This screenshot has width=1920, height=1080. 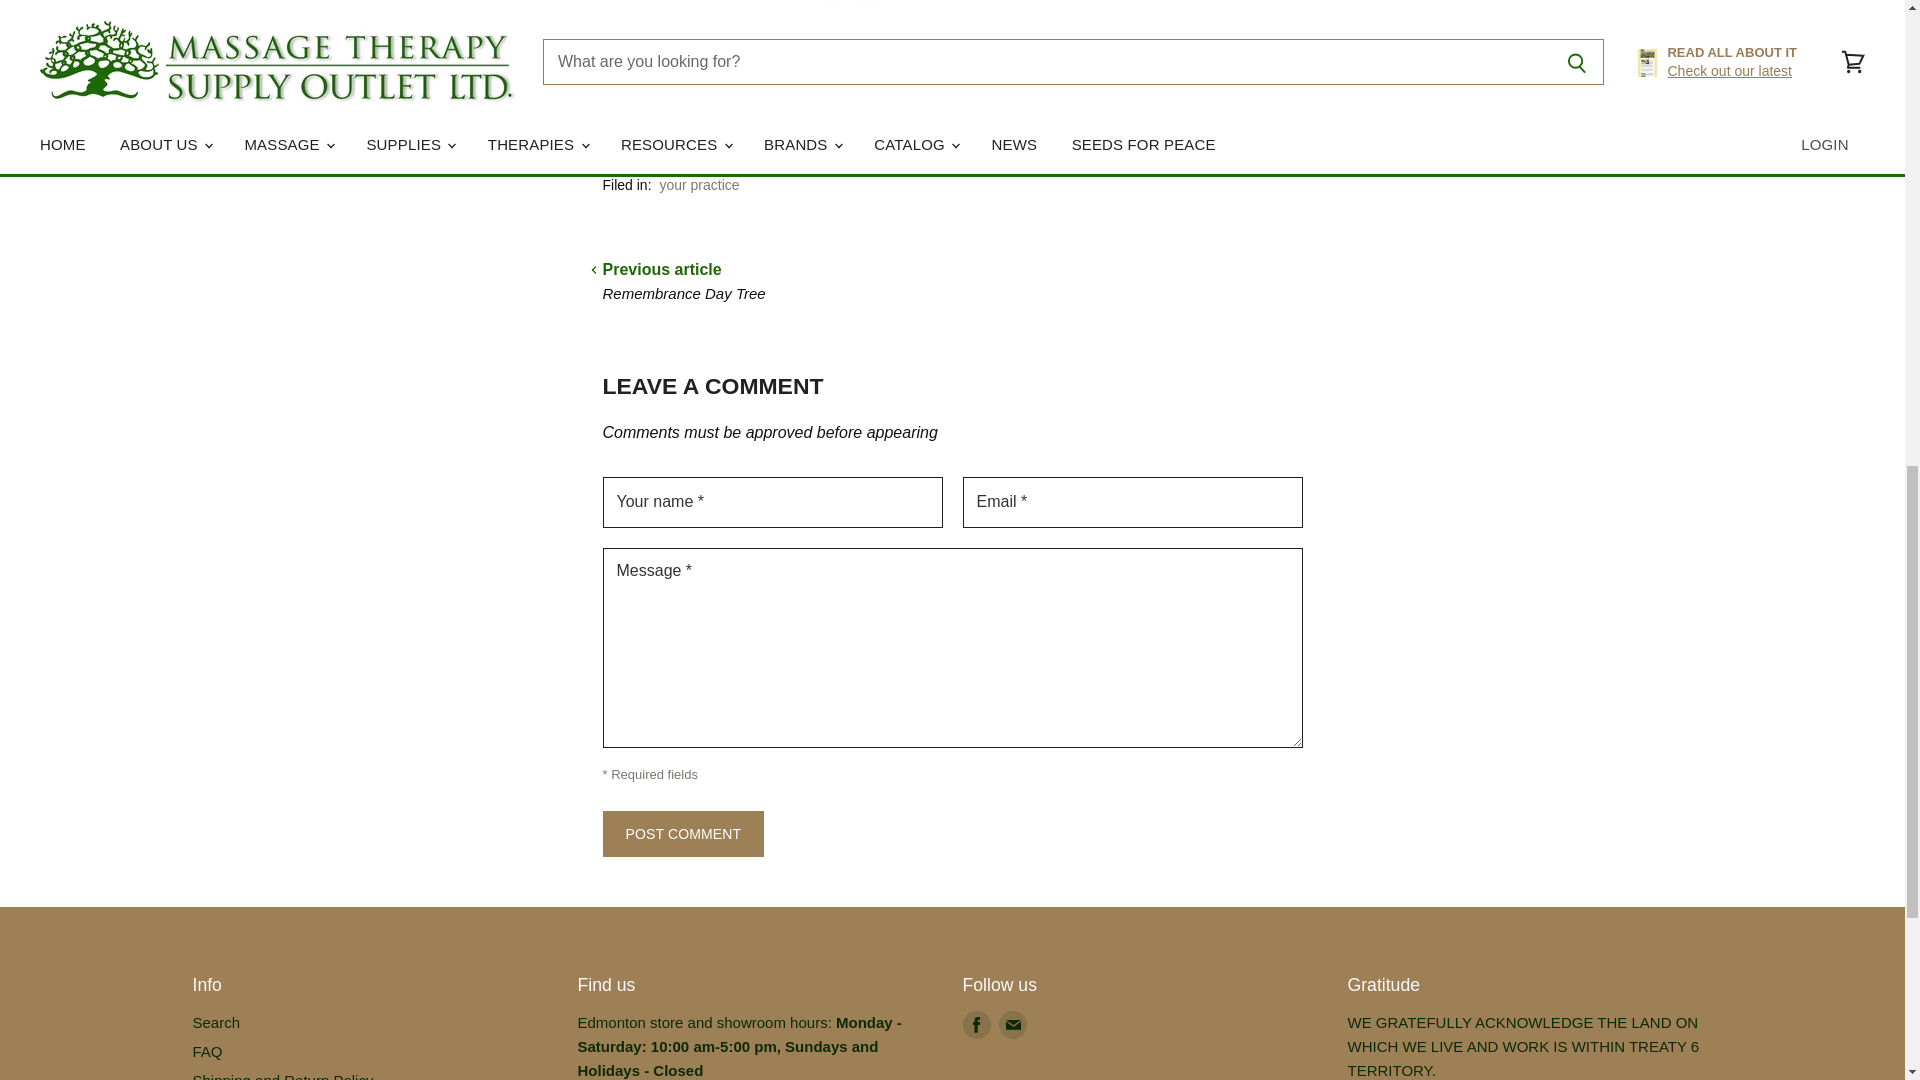 I want to click on Facebook, so click(x=976, y=1024).